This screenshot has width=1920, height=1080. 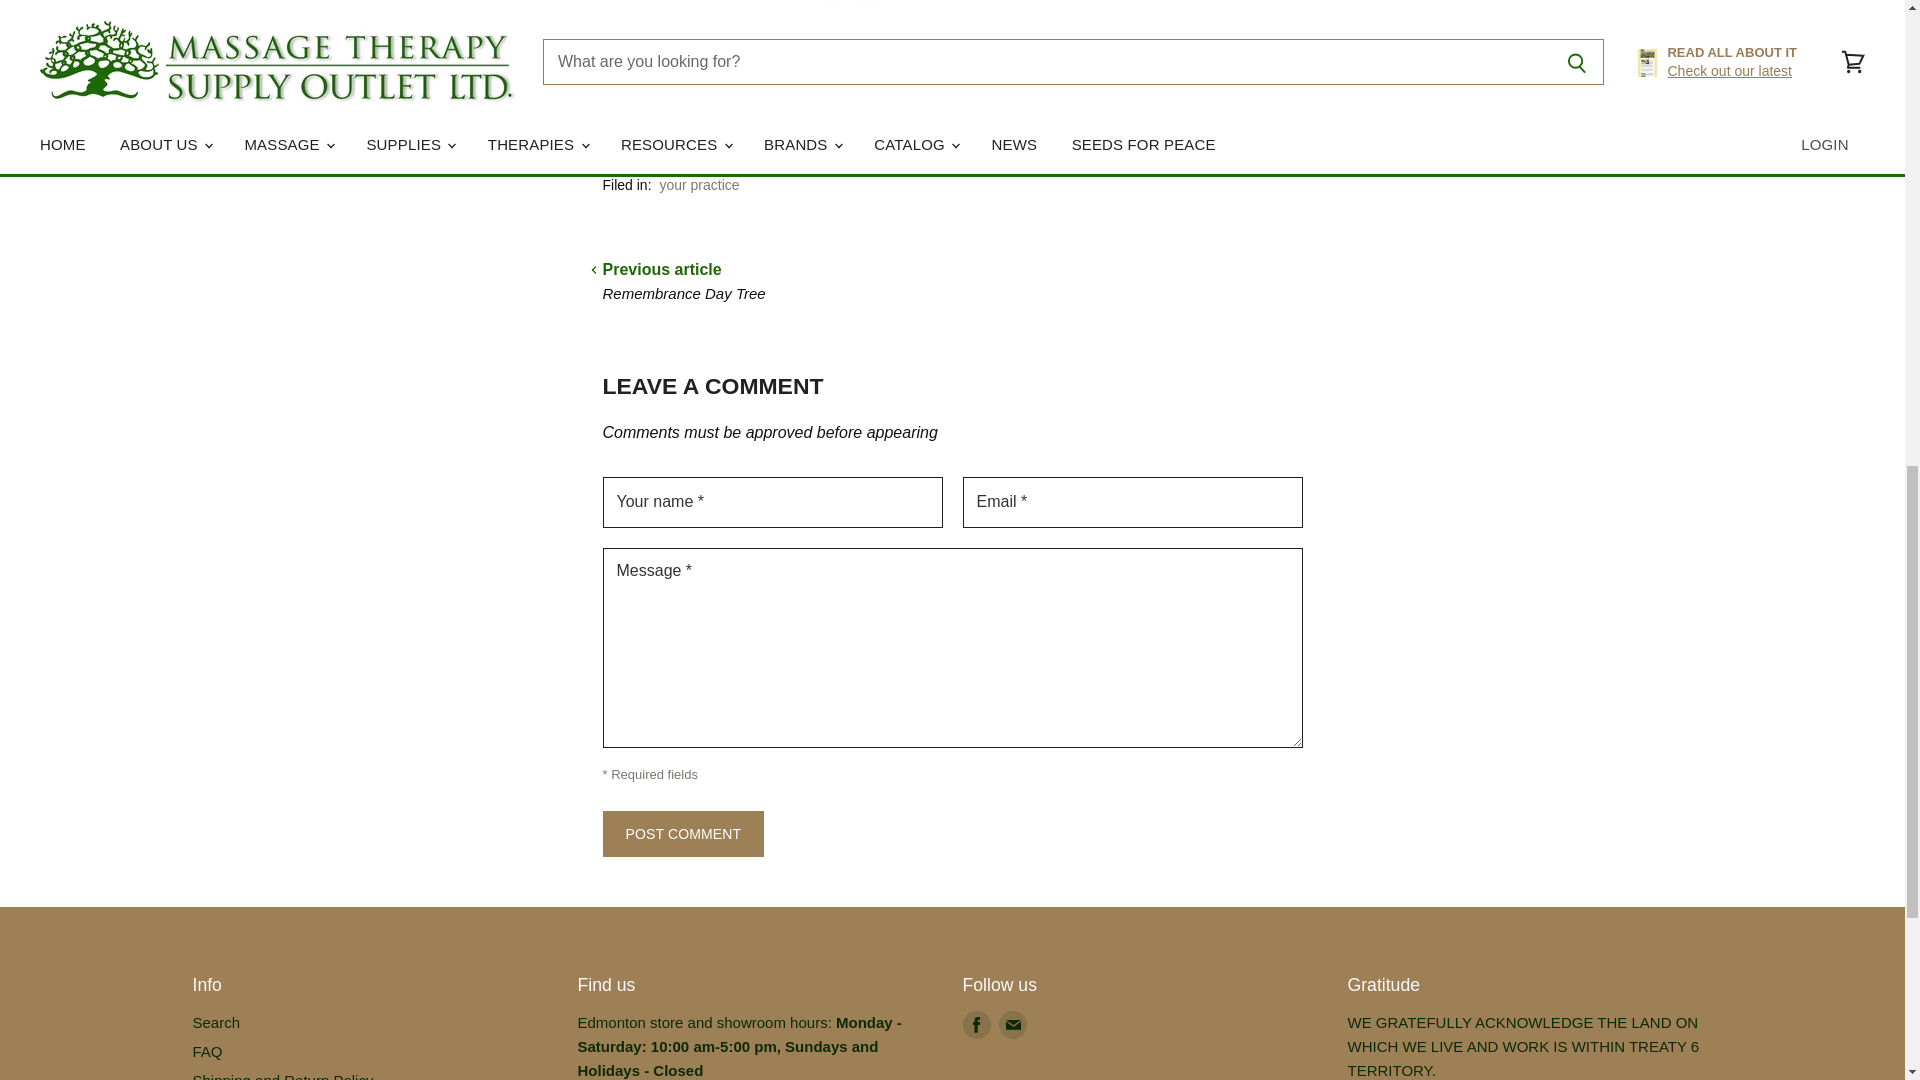 I want to click on Facebook, so click(x=976, y=1024).